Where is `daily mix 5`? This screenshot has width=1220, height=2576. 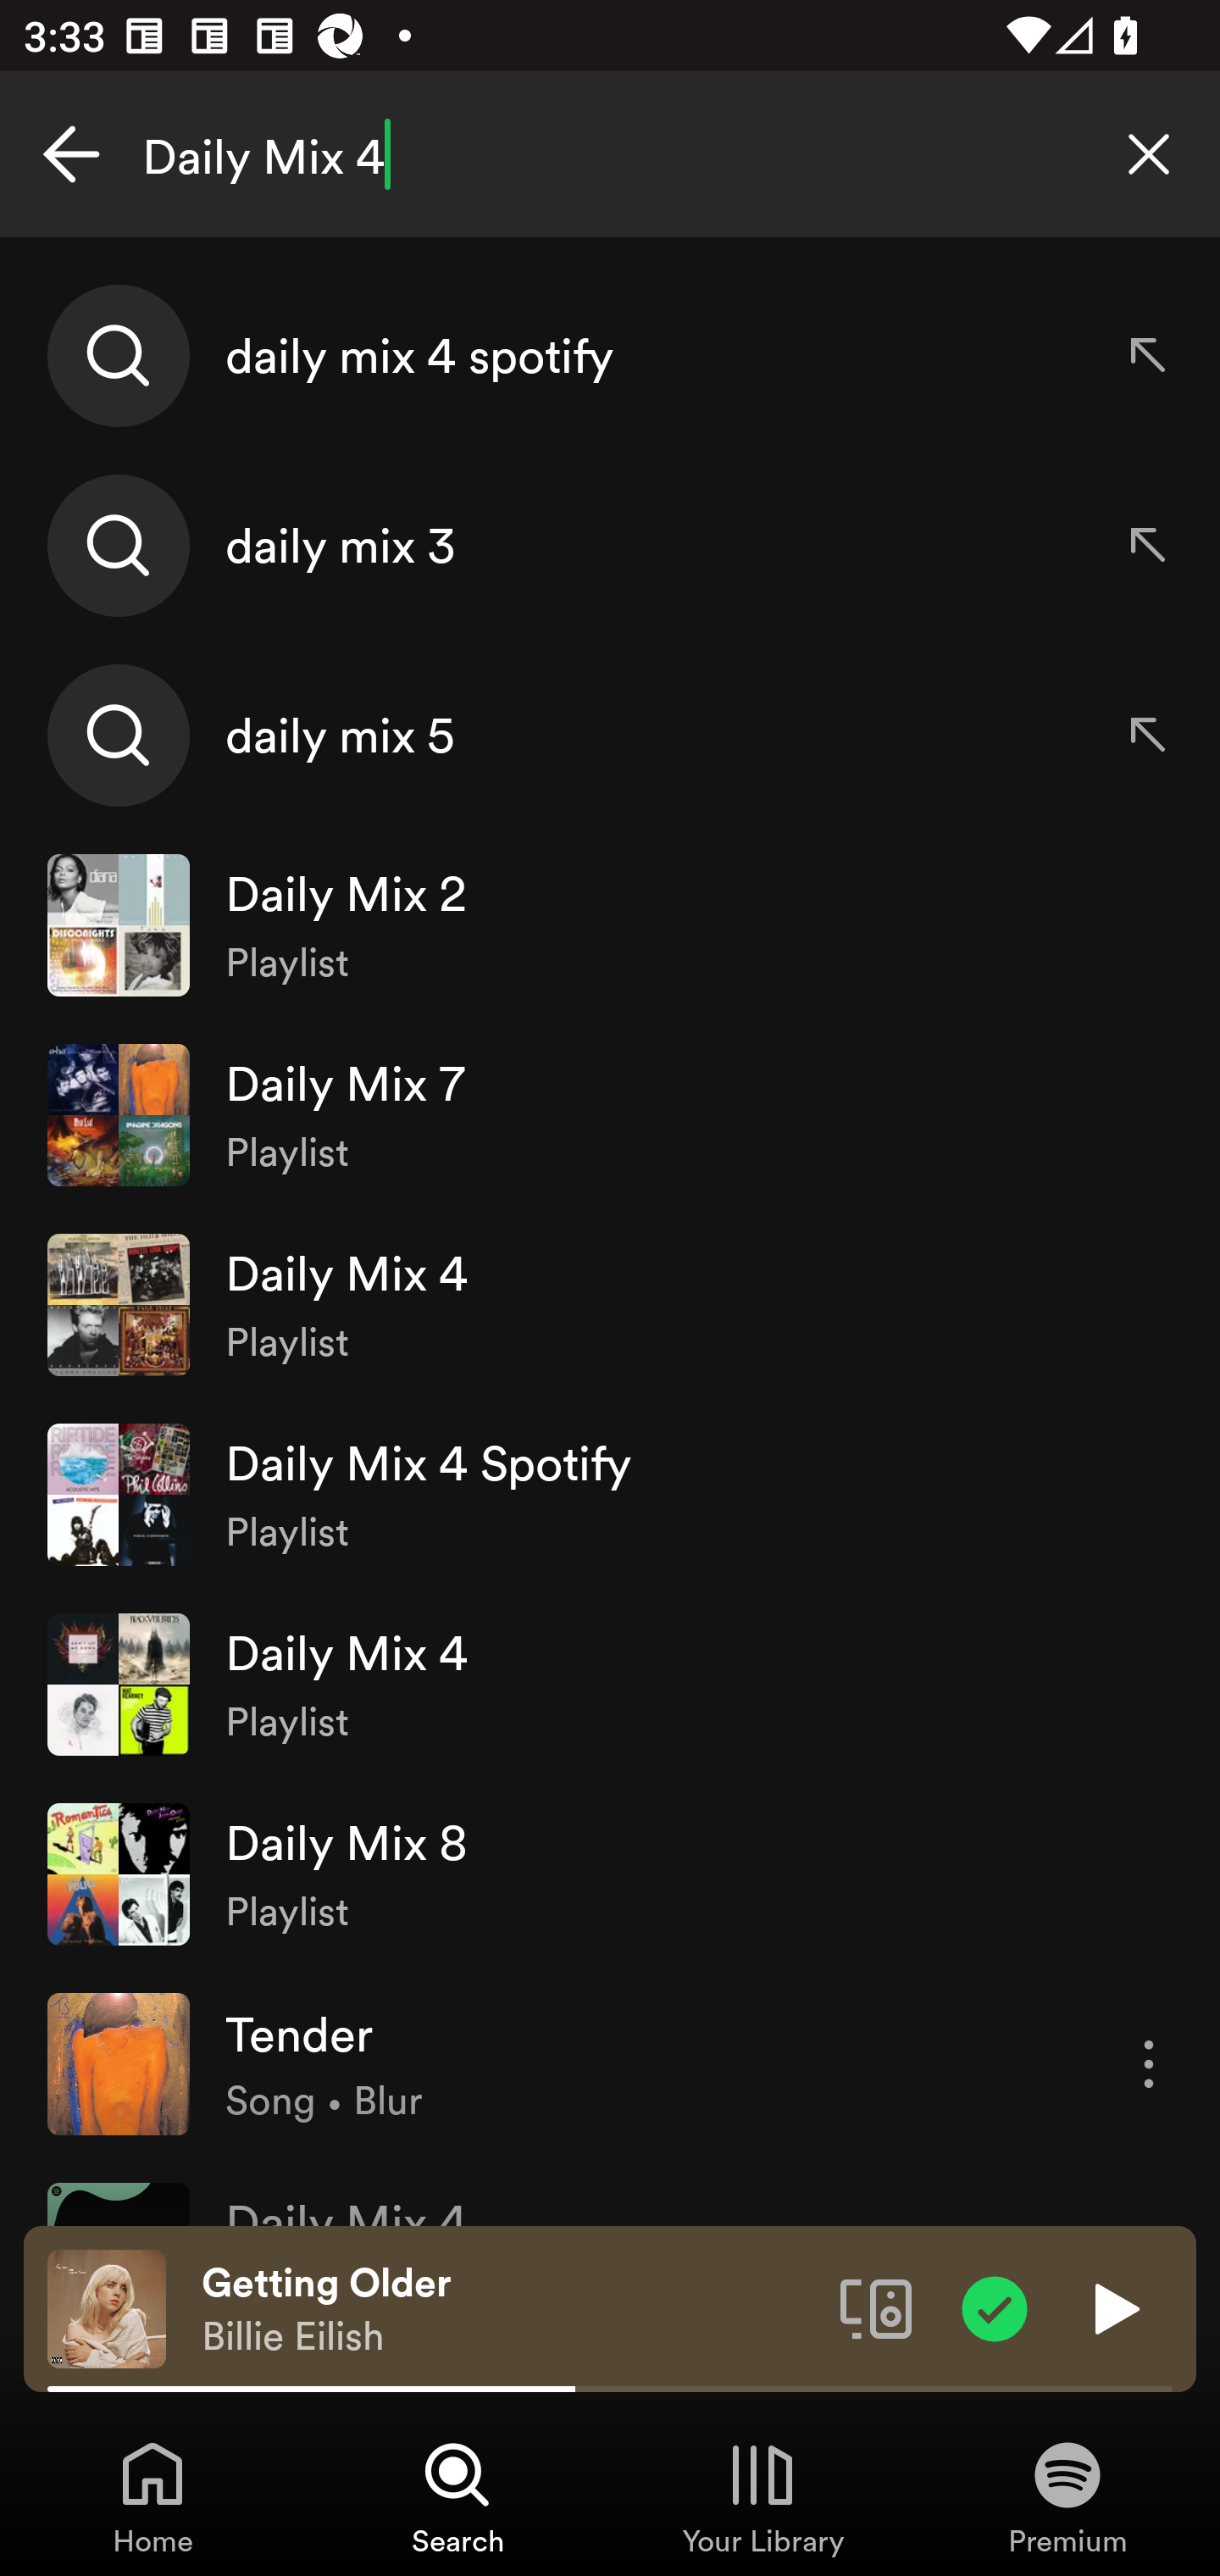 daily mix 5 is located at coordinates (610, 735).